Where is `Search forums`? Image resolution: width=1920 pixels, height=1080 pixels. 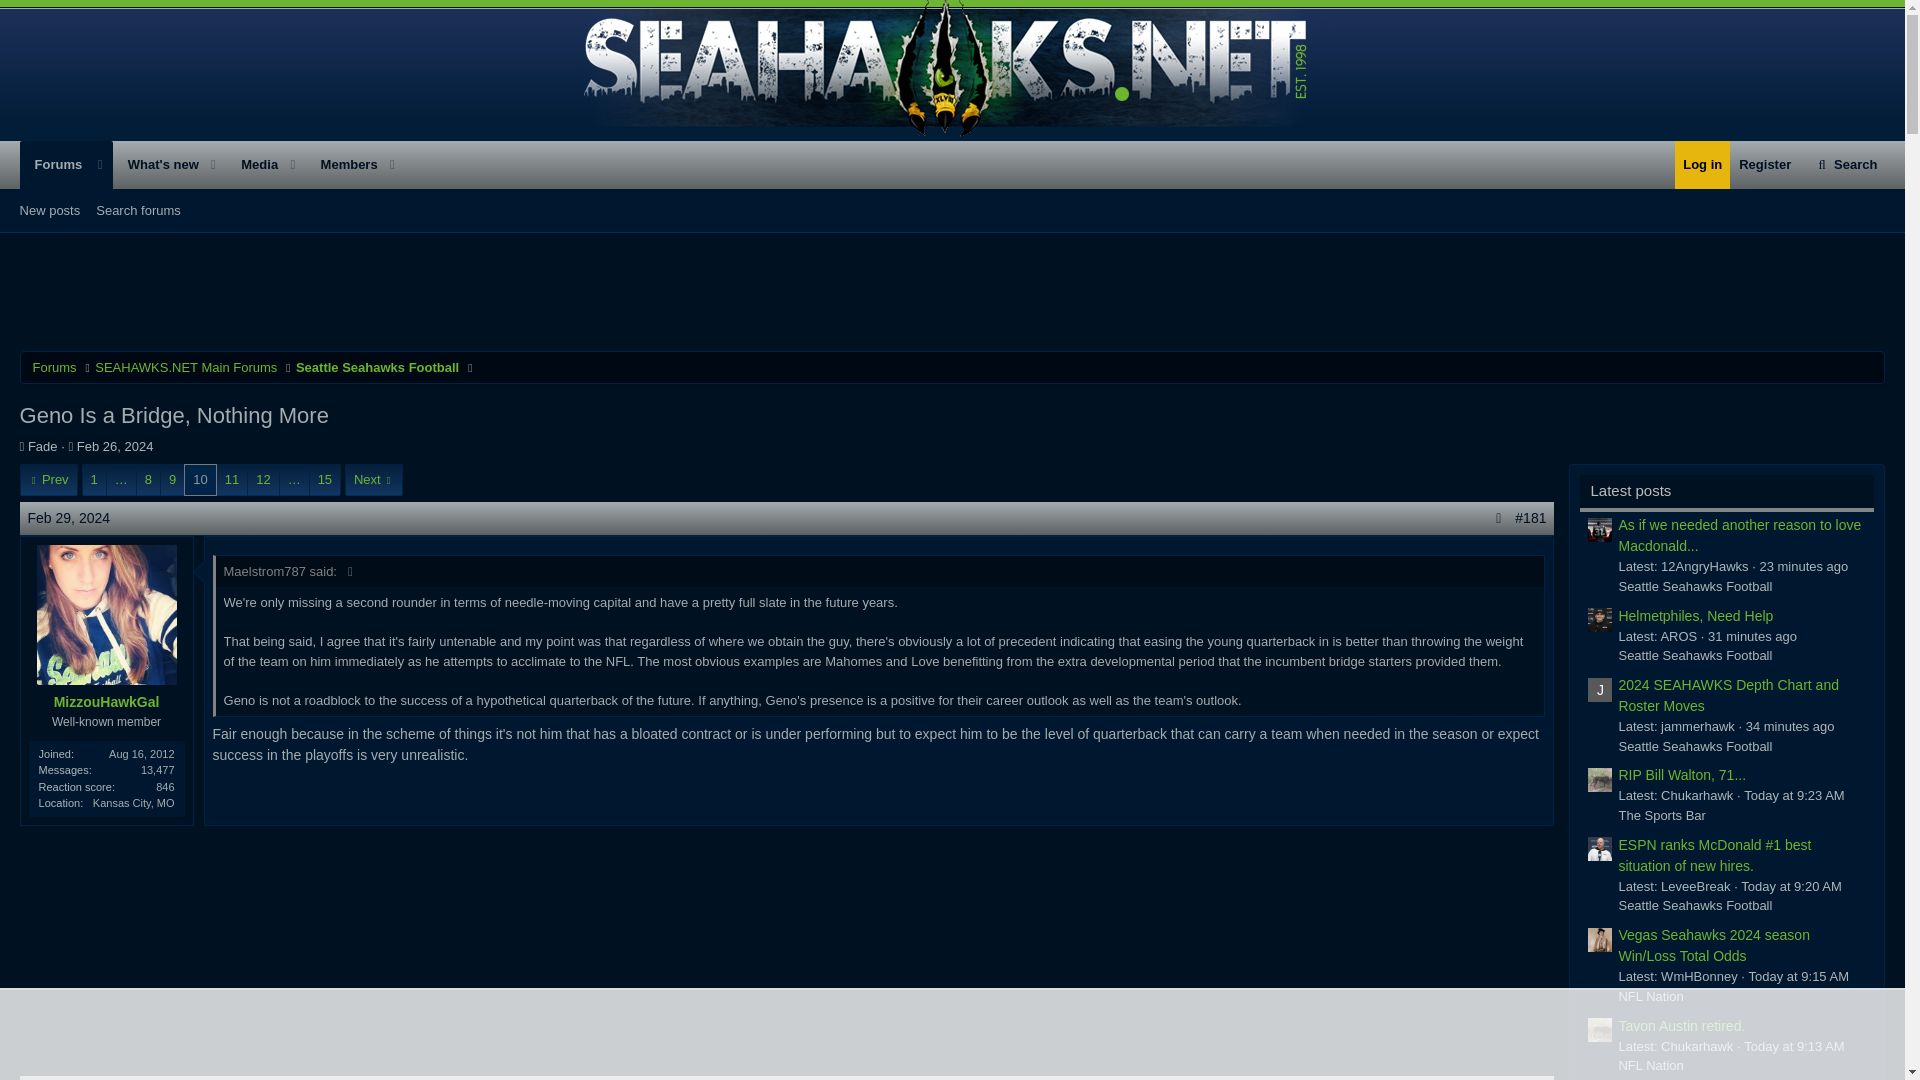
Search forums is located at coordinates (138, 210).